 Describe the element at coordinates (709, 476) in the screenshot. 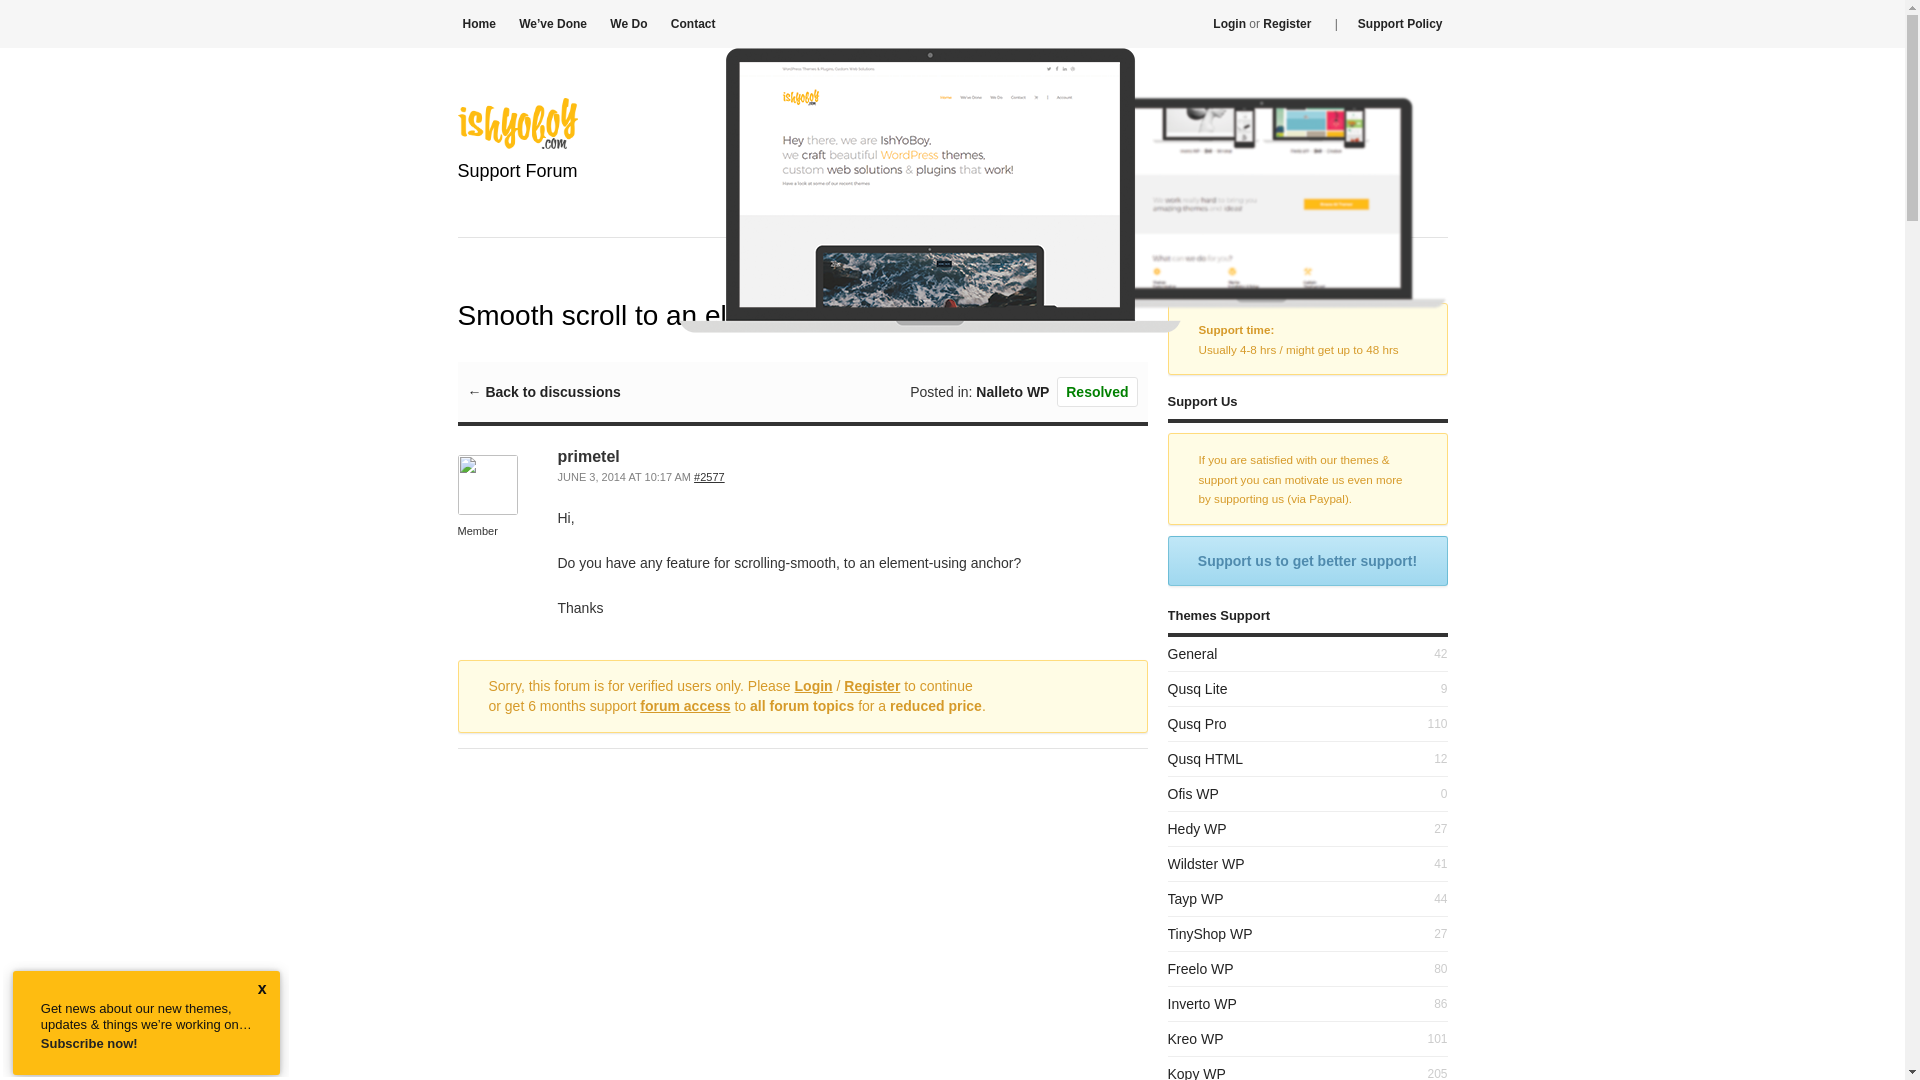

I see `Smooth scroll to an element with anchor link` at that location.